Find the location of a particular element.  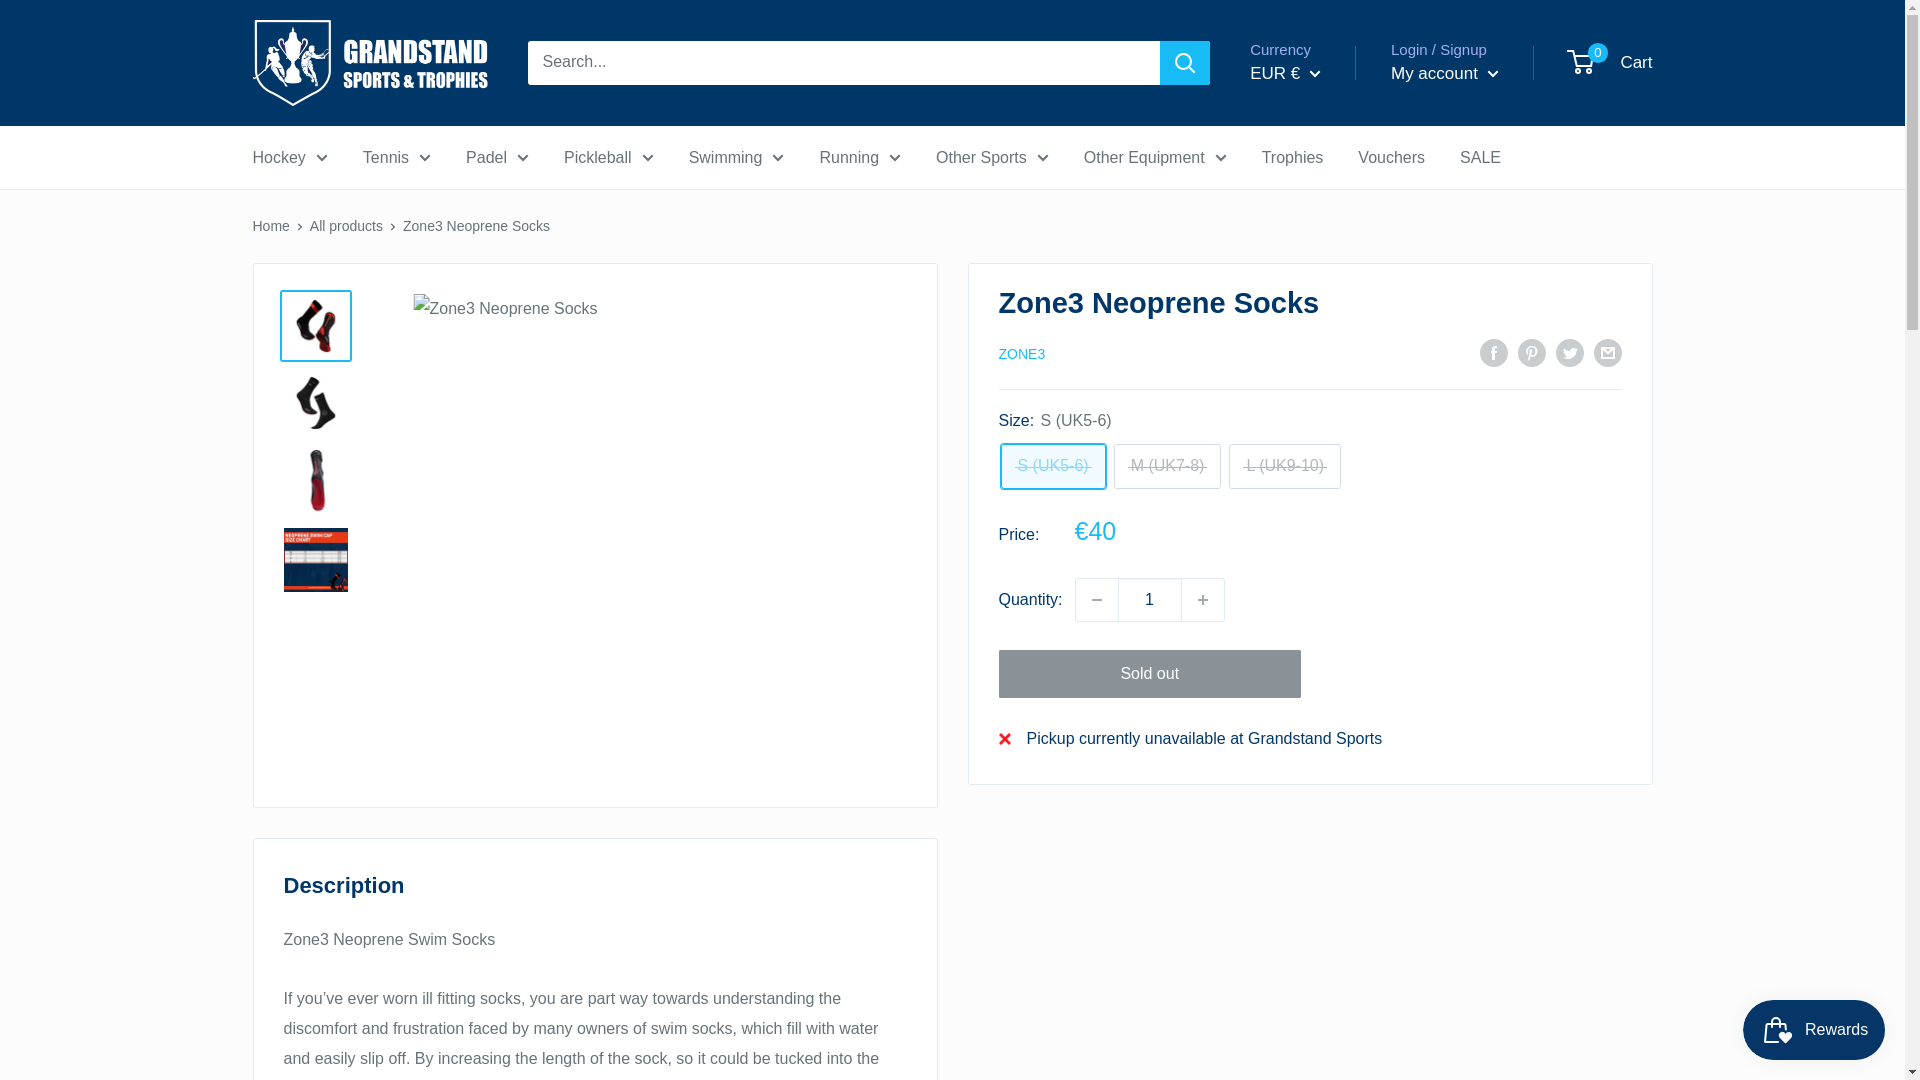

Decrease quantity by 1 is located at coordinates (1096, 600).